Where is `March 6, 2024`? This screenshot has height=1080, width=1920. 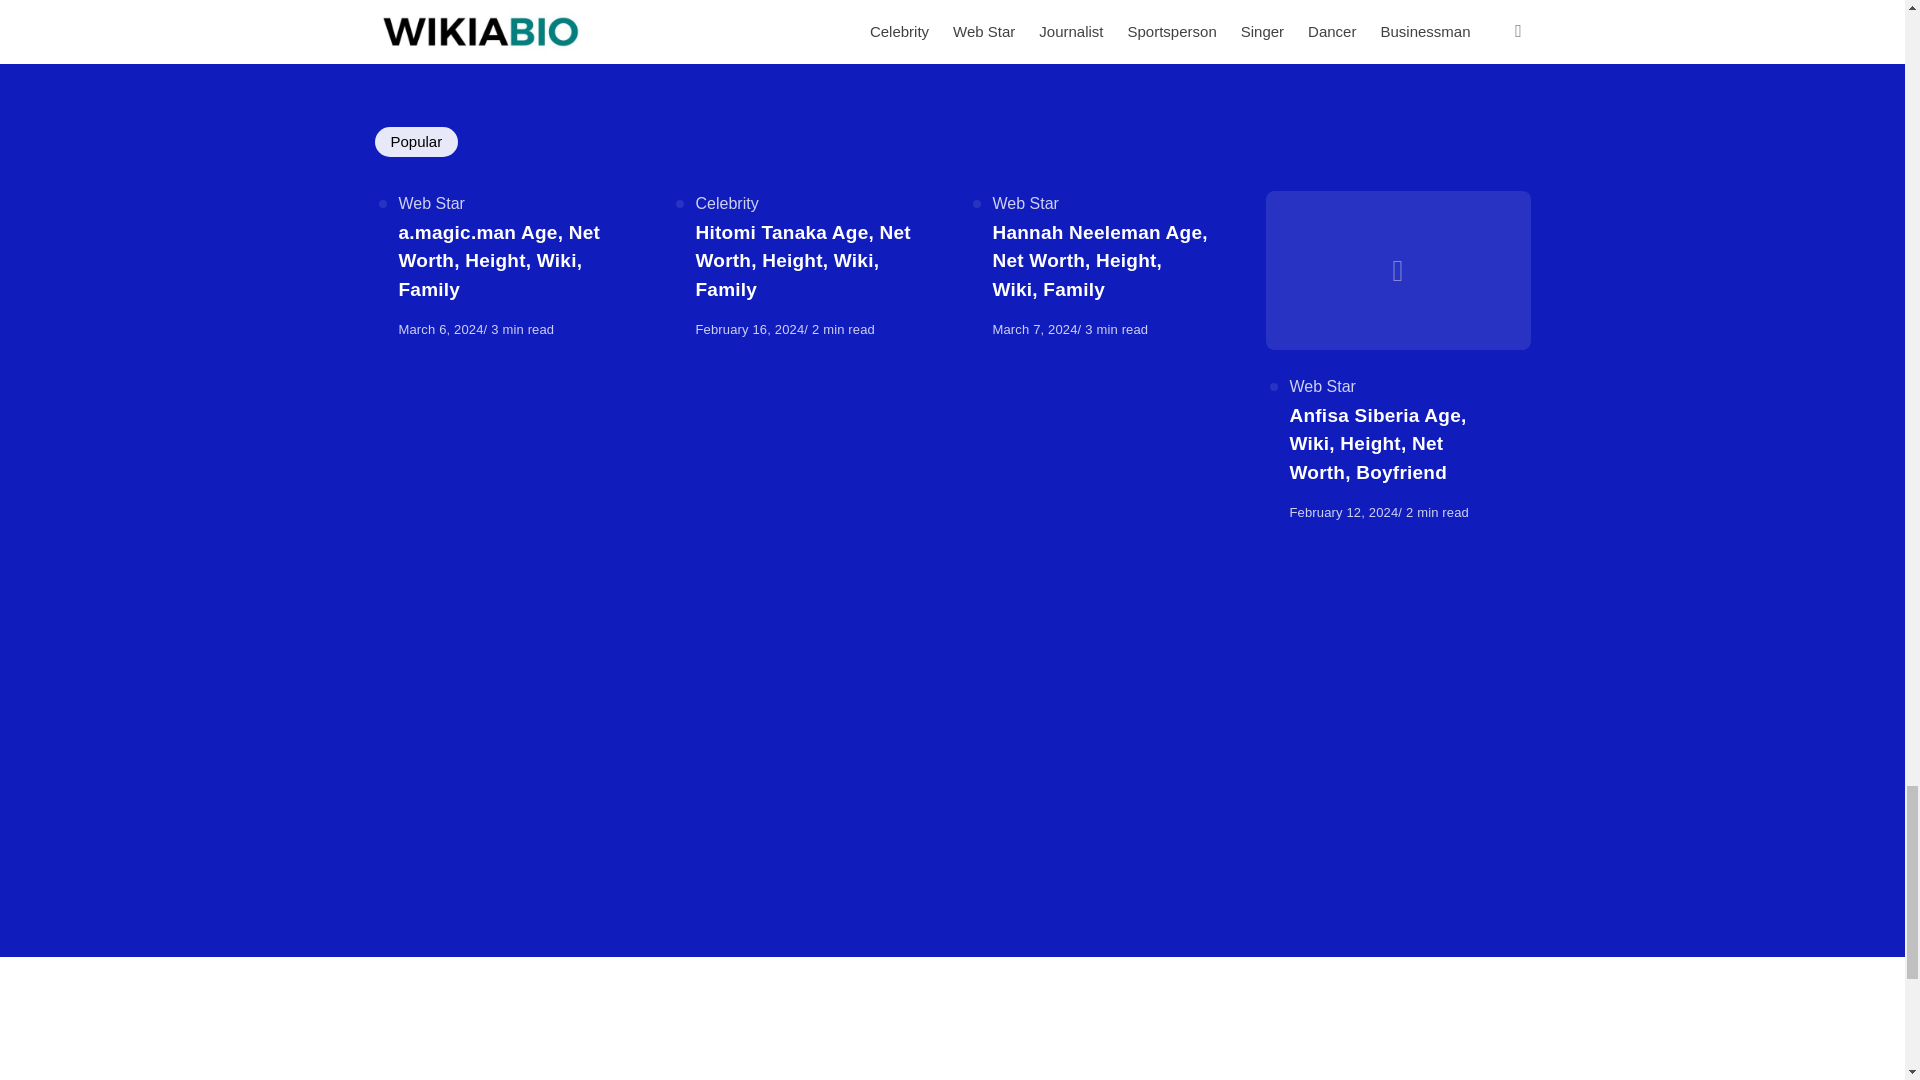
March 6, 2024 is located at coordinates (440, 328).